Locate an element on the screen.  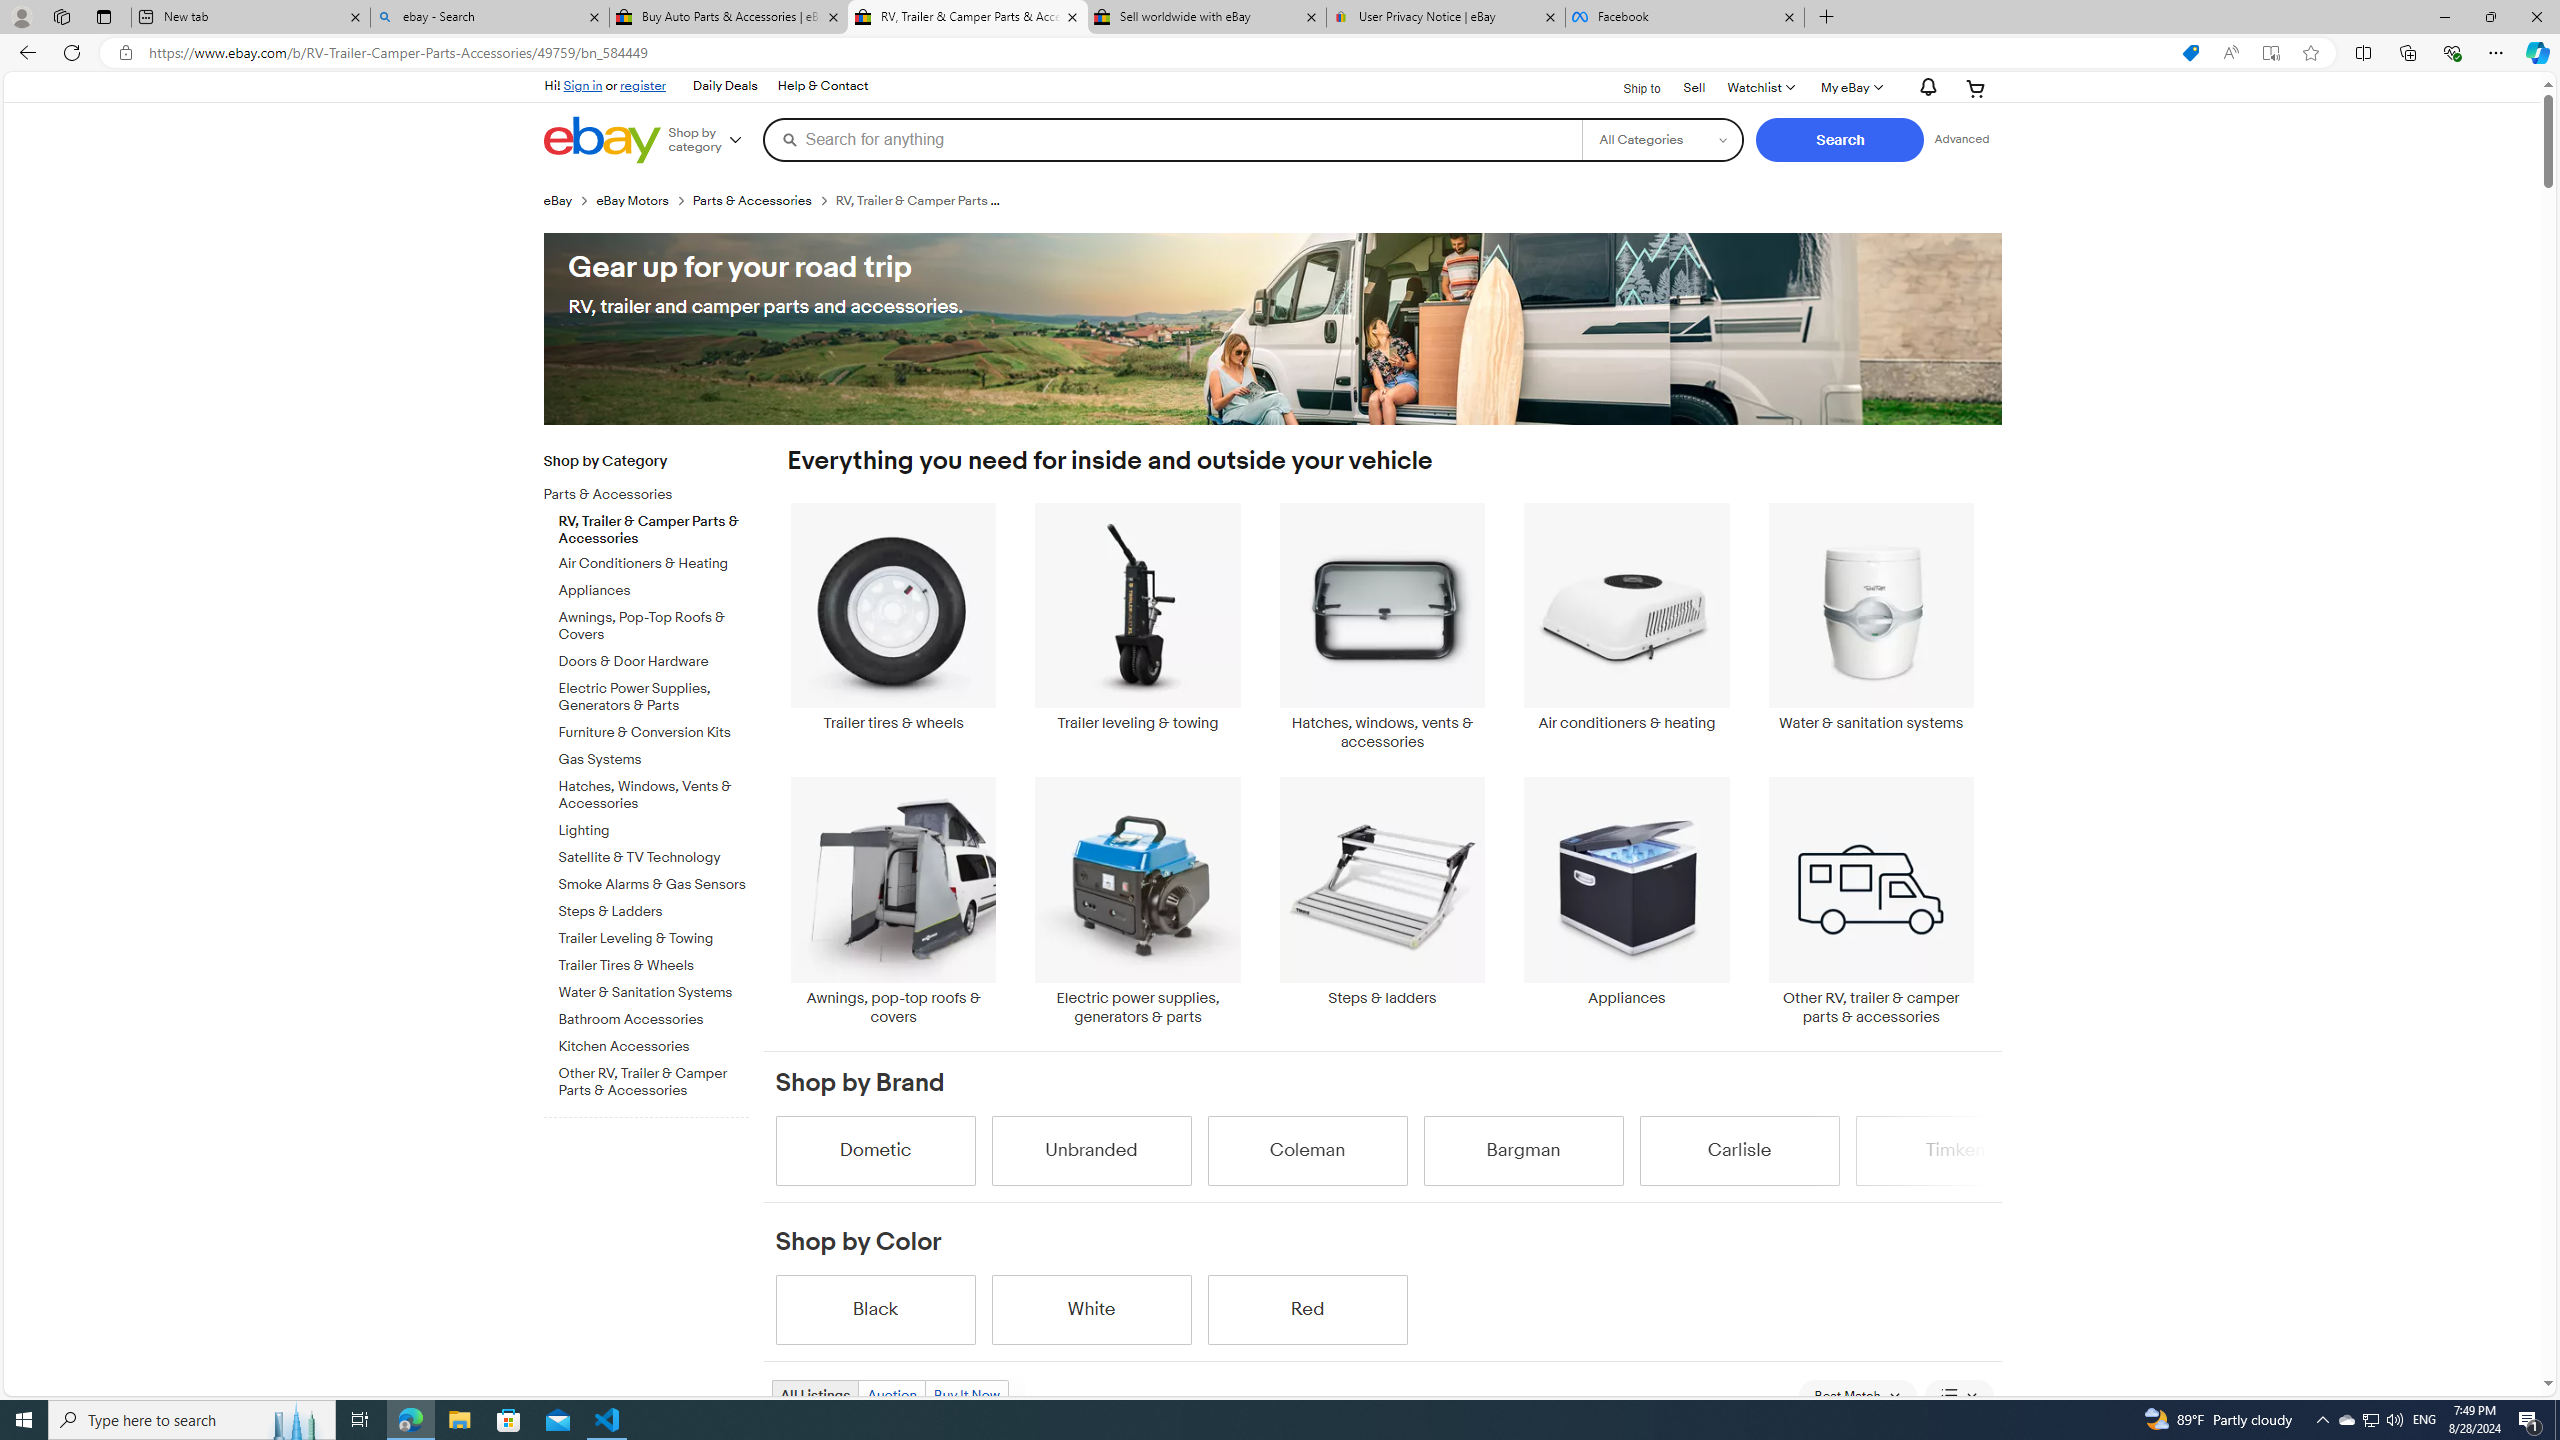
Trailer Leveling & Towing is located at coordinates (654, 939).